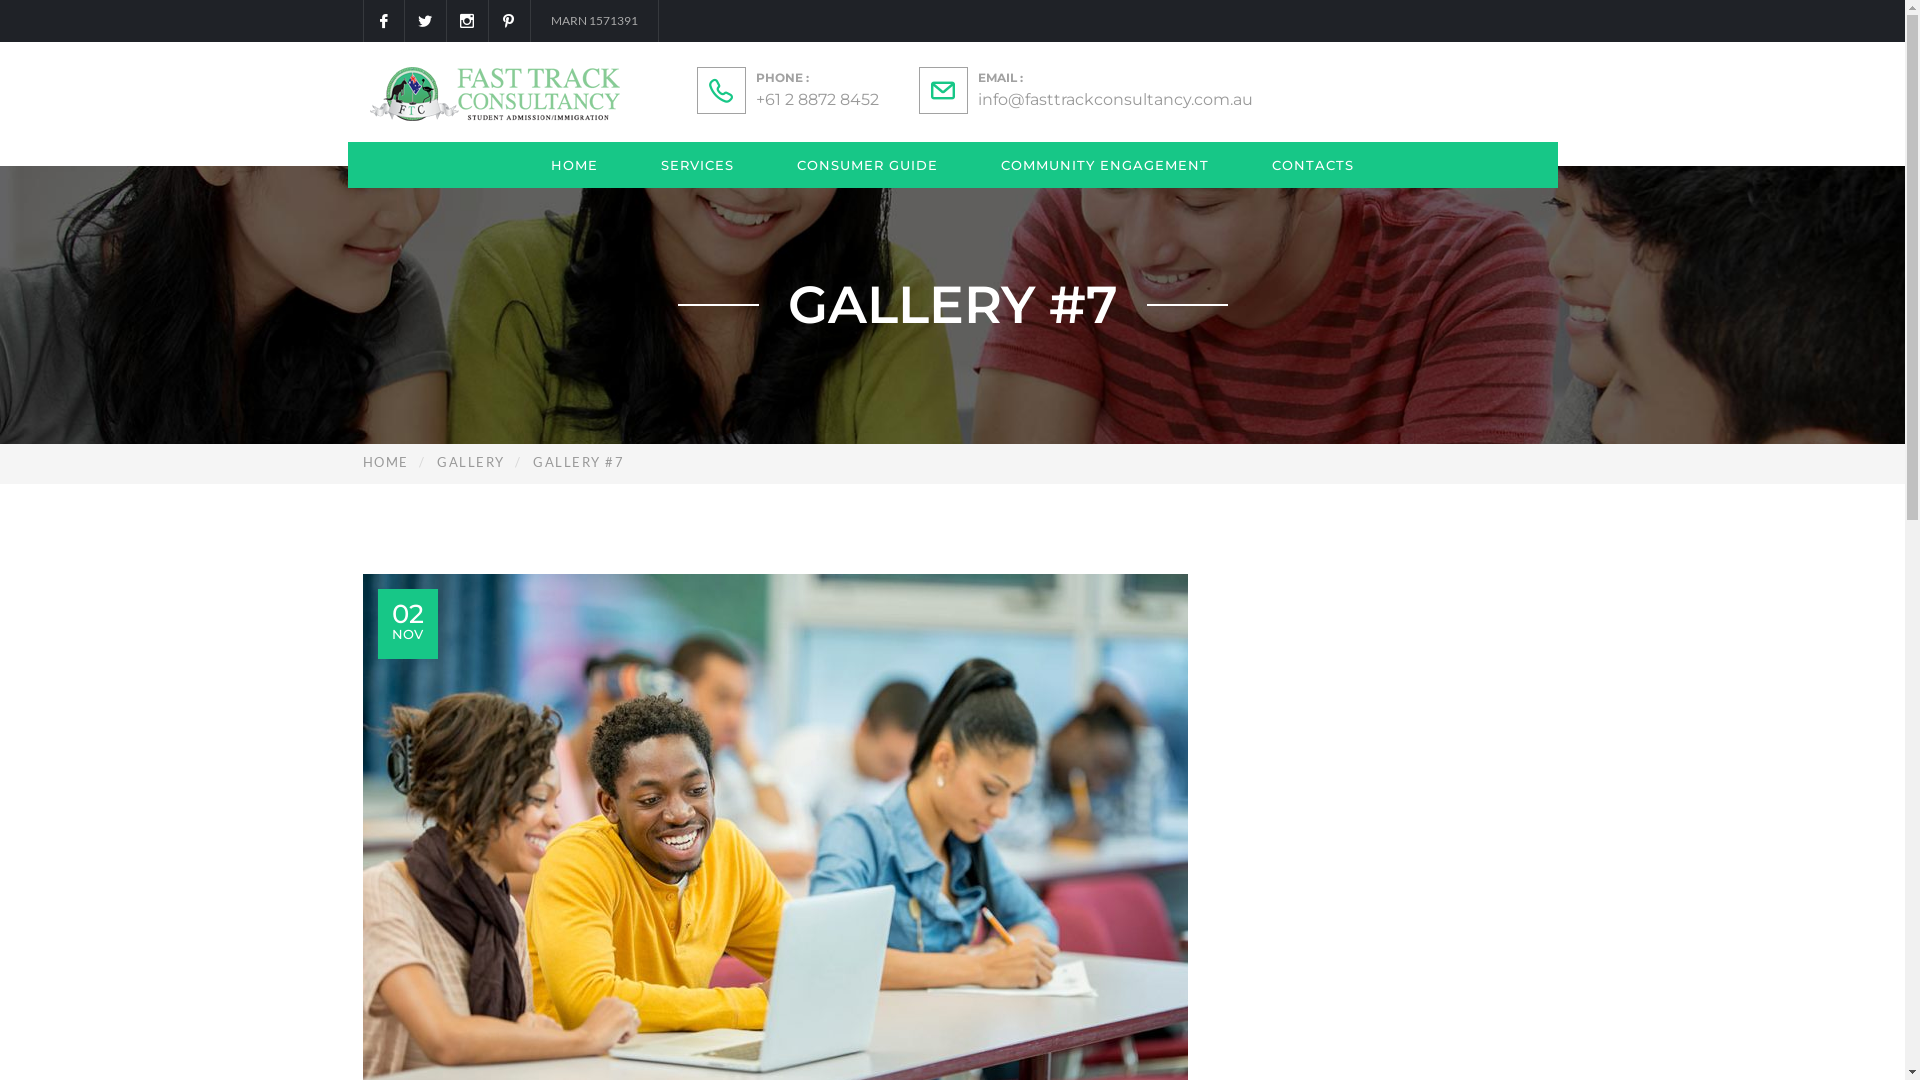 Image resolution: width=1920 pixels, height=1080 pixels. I want to click on COMMUNITY ENGAGEMENT, so click(1105, 165).